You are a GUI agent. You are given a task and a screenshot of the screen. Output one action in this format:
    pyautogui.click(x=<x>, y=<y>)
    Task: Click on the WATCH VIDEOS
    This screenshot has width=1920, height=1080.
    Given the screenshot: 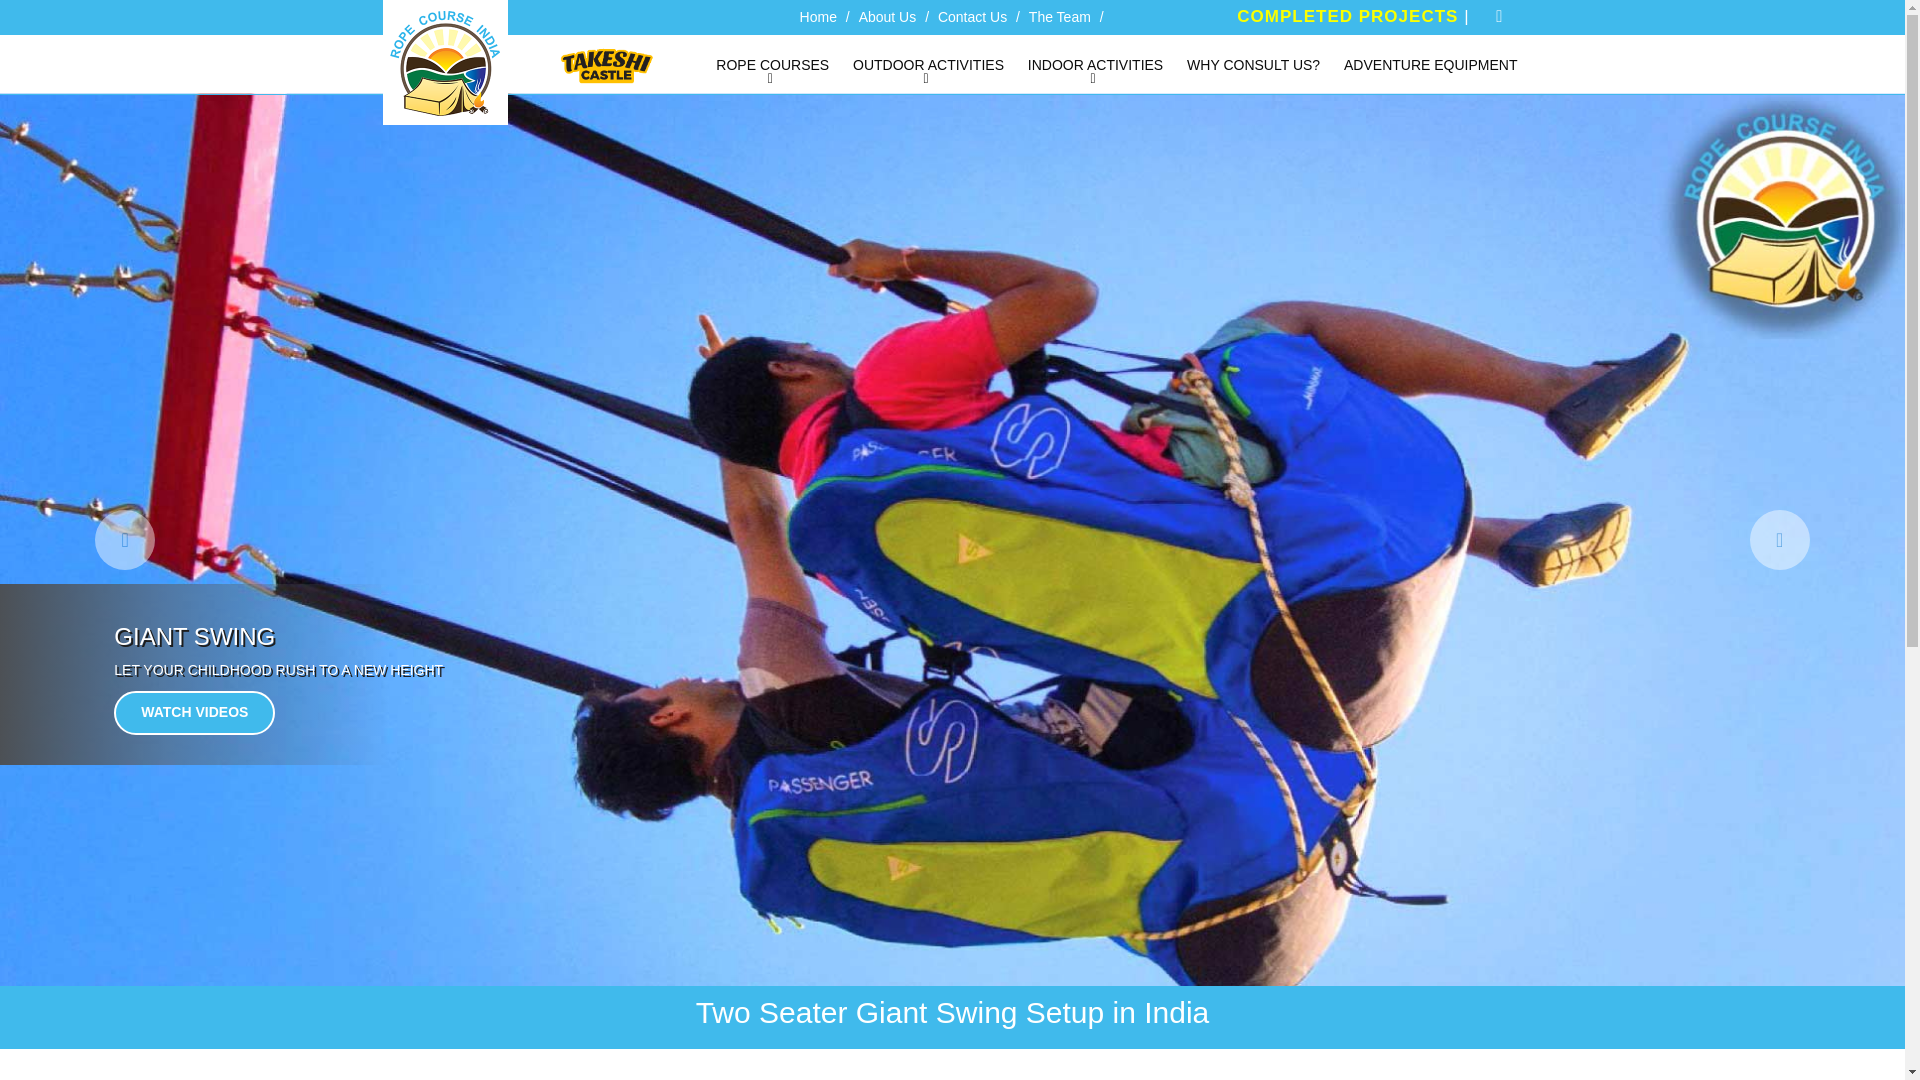 What is the action you would take?
    pyautogui.click(x=194, y=713)
    